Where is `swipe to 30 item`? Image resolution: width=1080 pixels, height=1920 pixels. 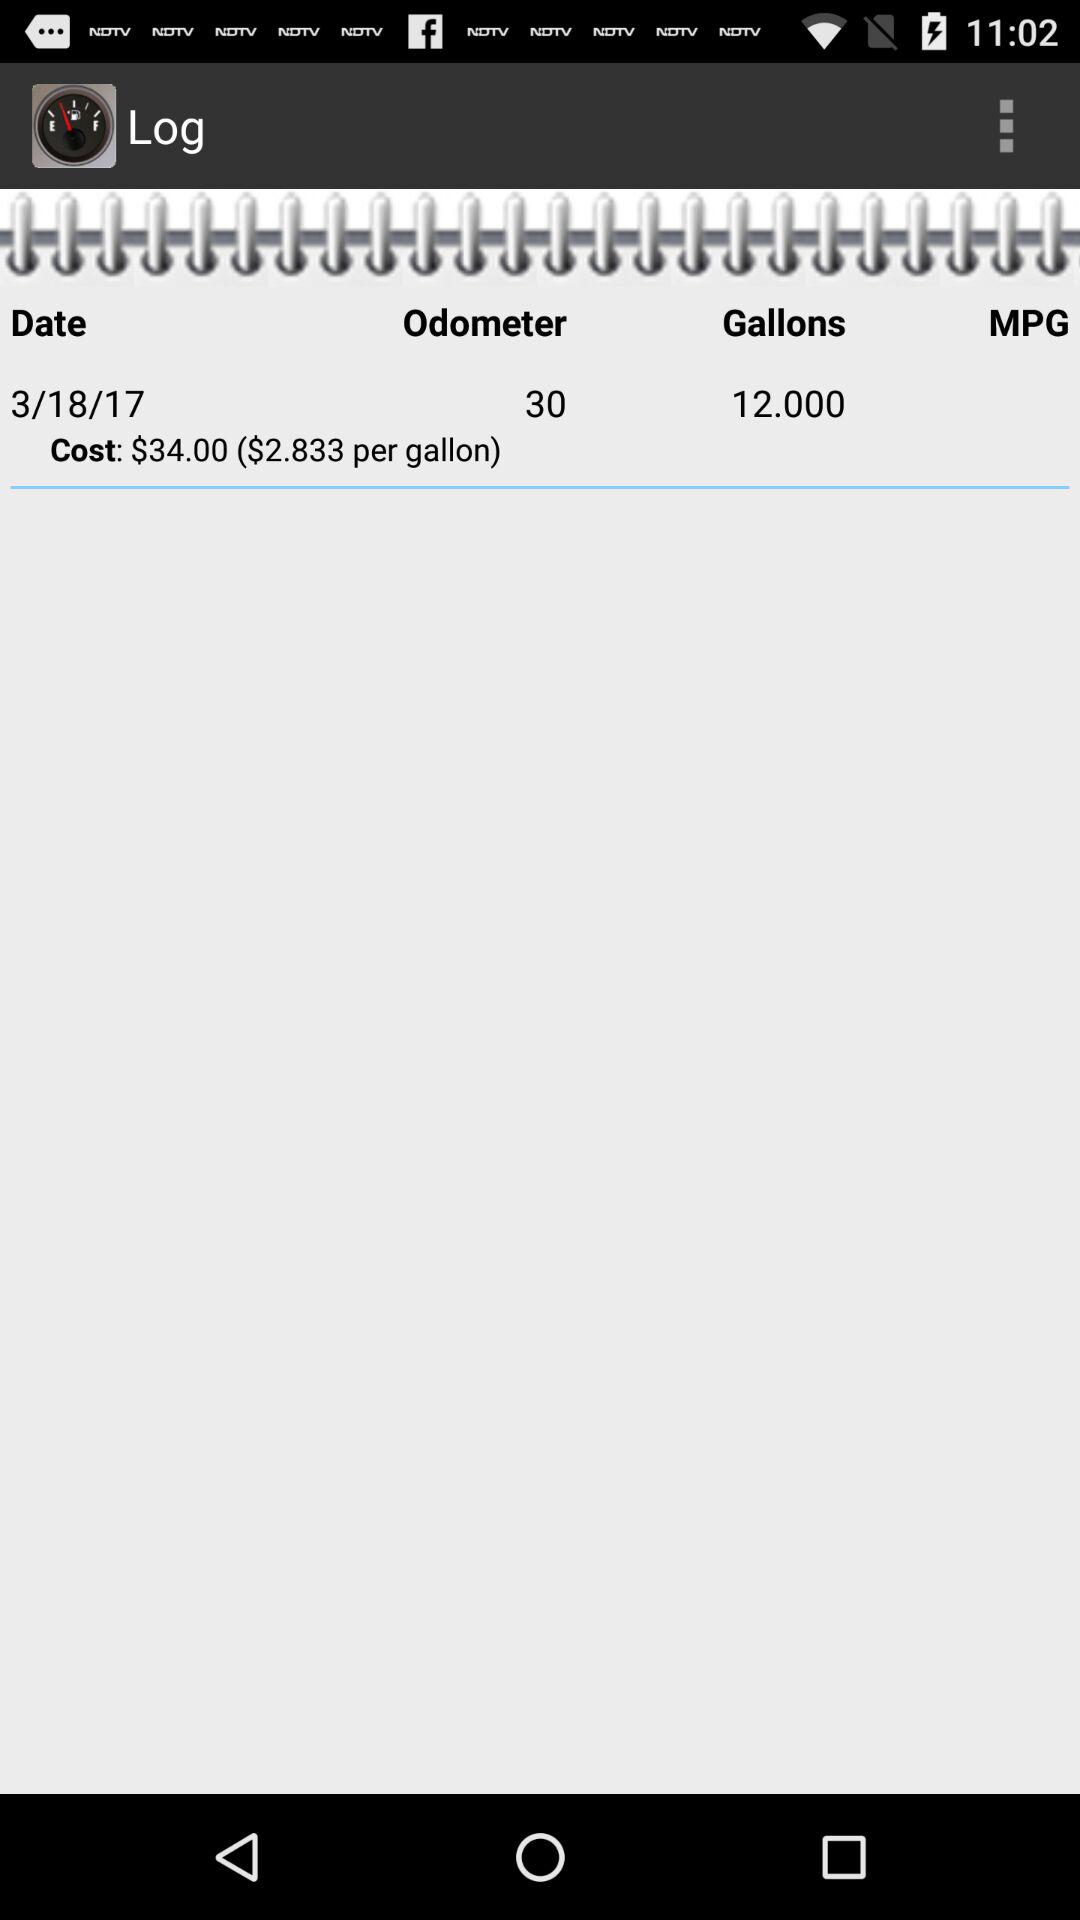
swipe to 30 item is located at coordinates (427, 402).